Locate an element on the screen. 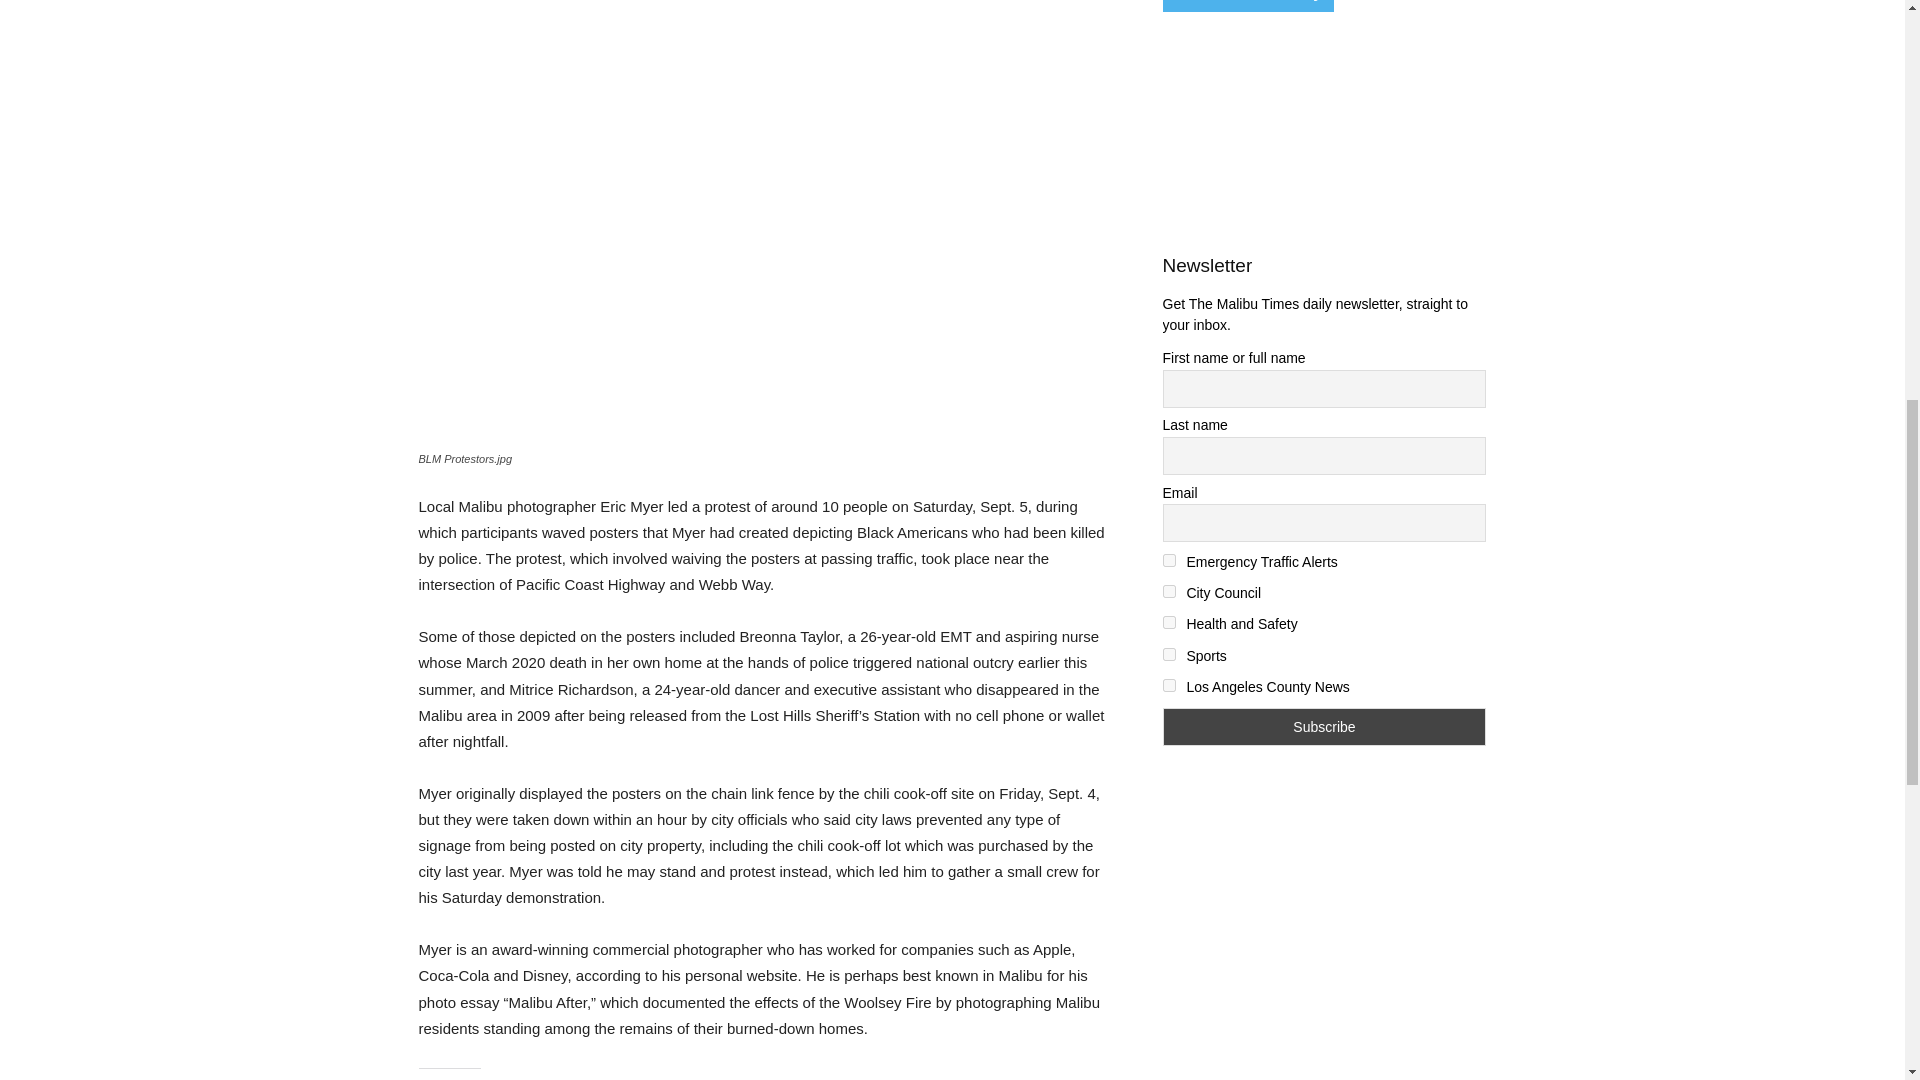 This screenshot has width=1920, height=1080. 5 is located at coordinates (1168, 654).